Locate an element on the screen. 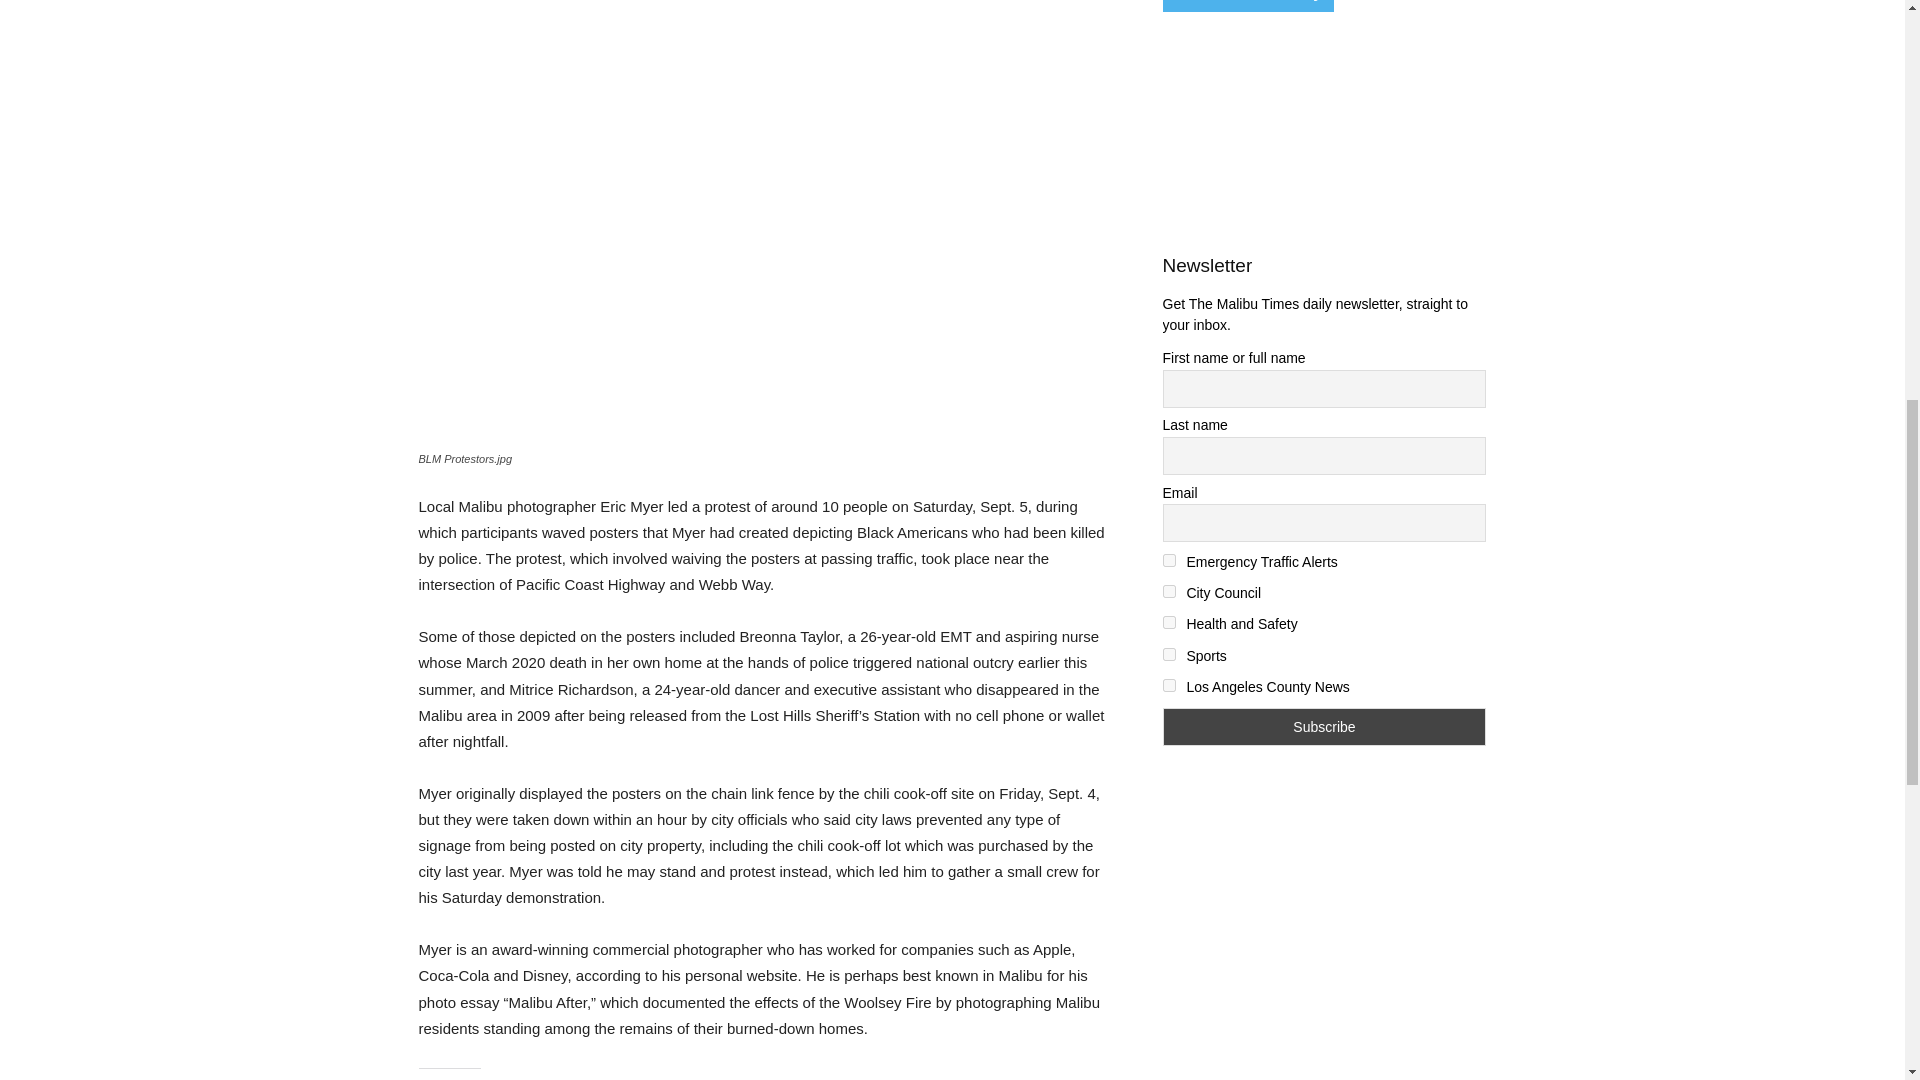 This screenshot has width=1920, height=1080. 5 is located at coordinates (1168, 654).